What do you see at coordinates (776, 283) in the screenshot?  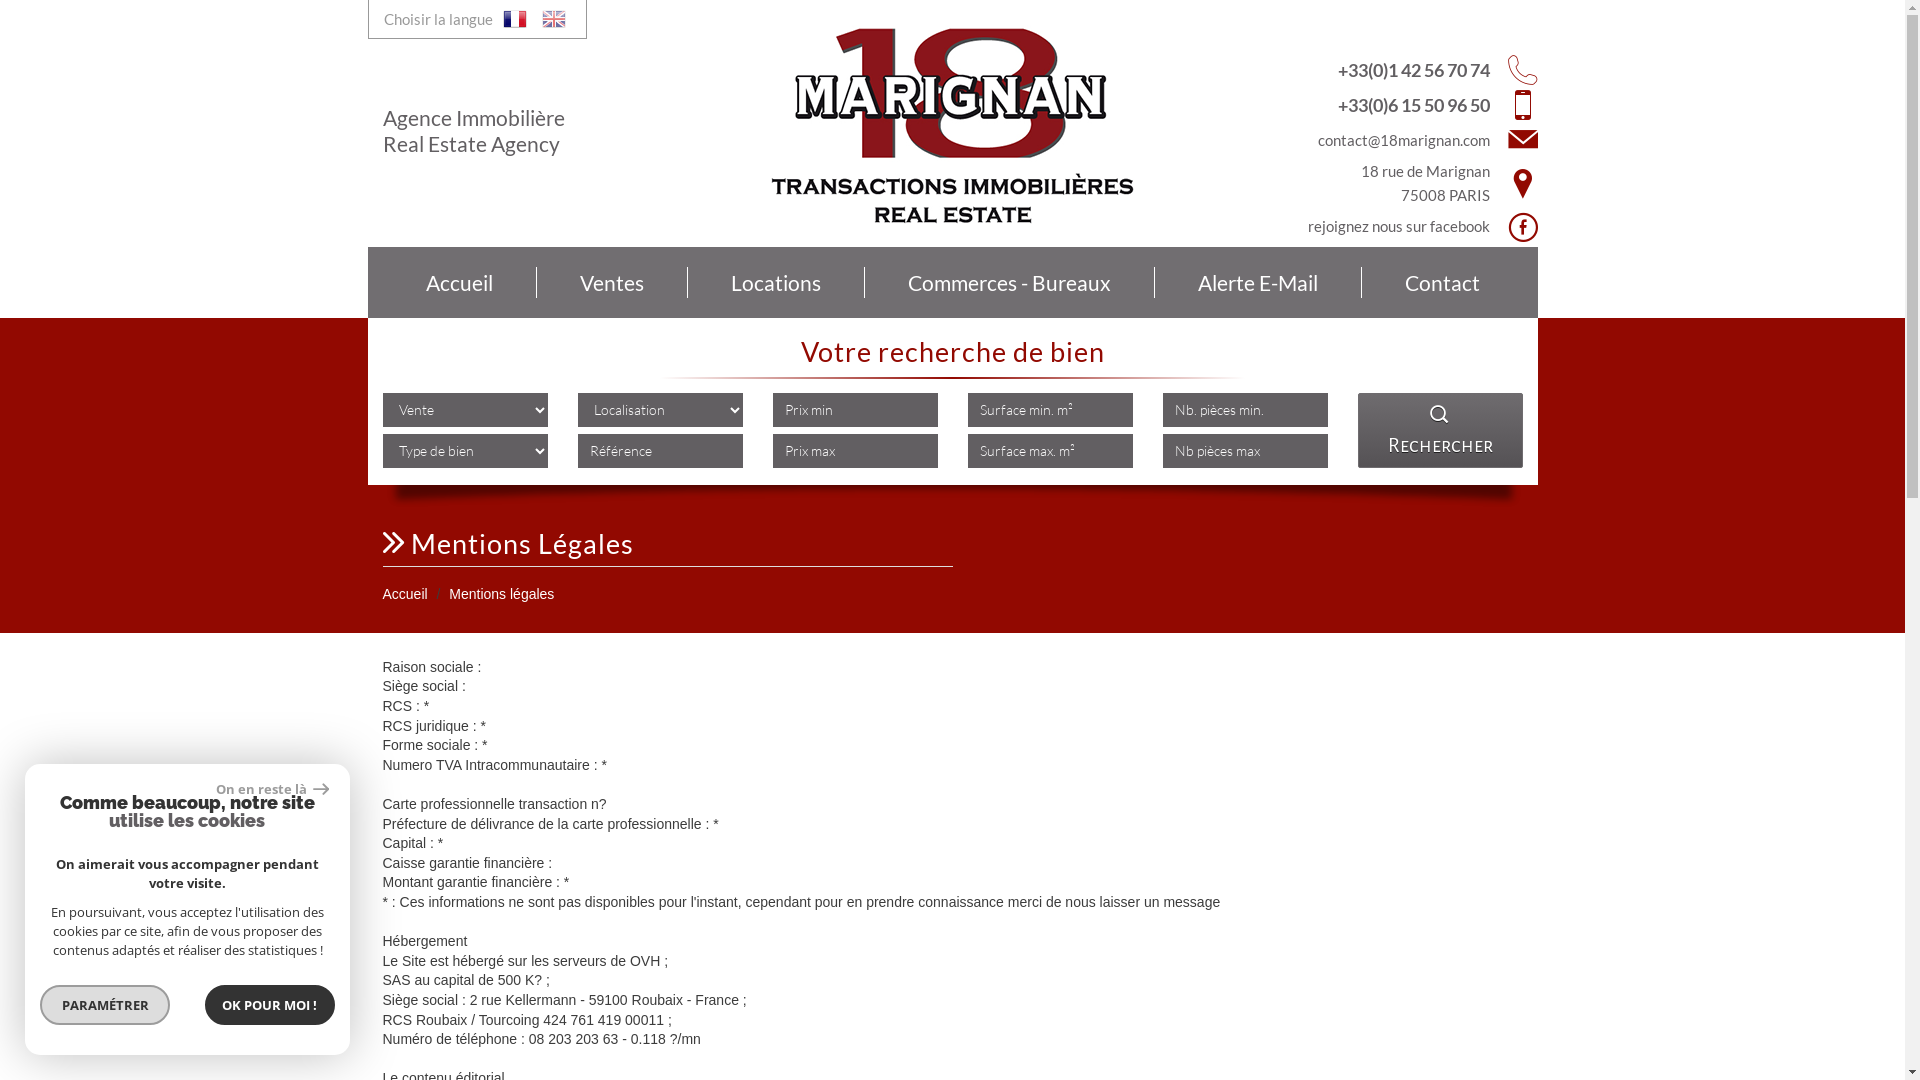 I see `Locations` at bounding box center [776, 283].